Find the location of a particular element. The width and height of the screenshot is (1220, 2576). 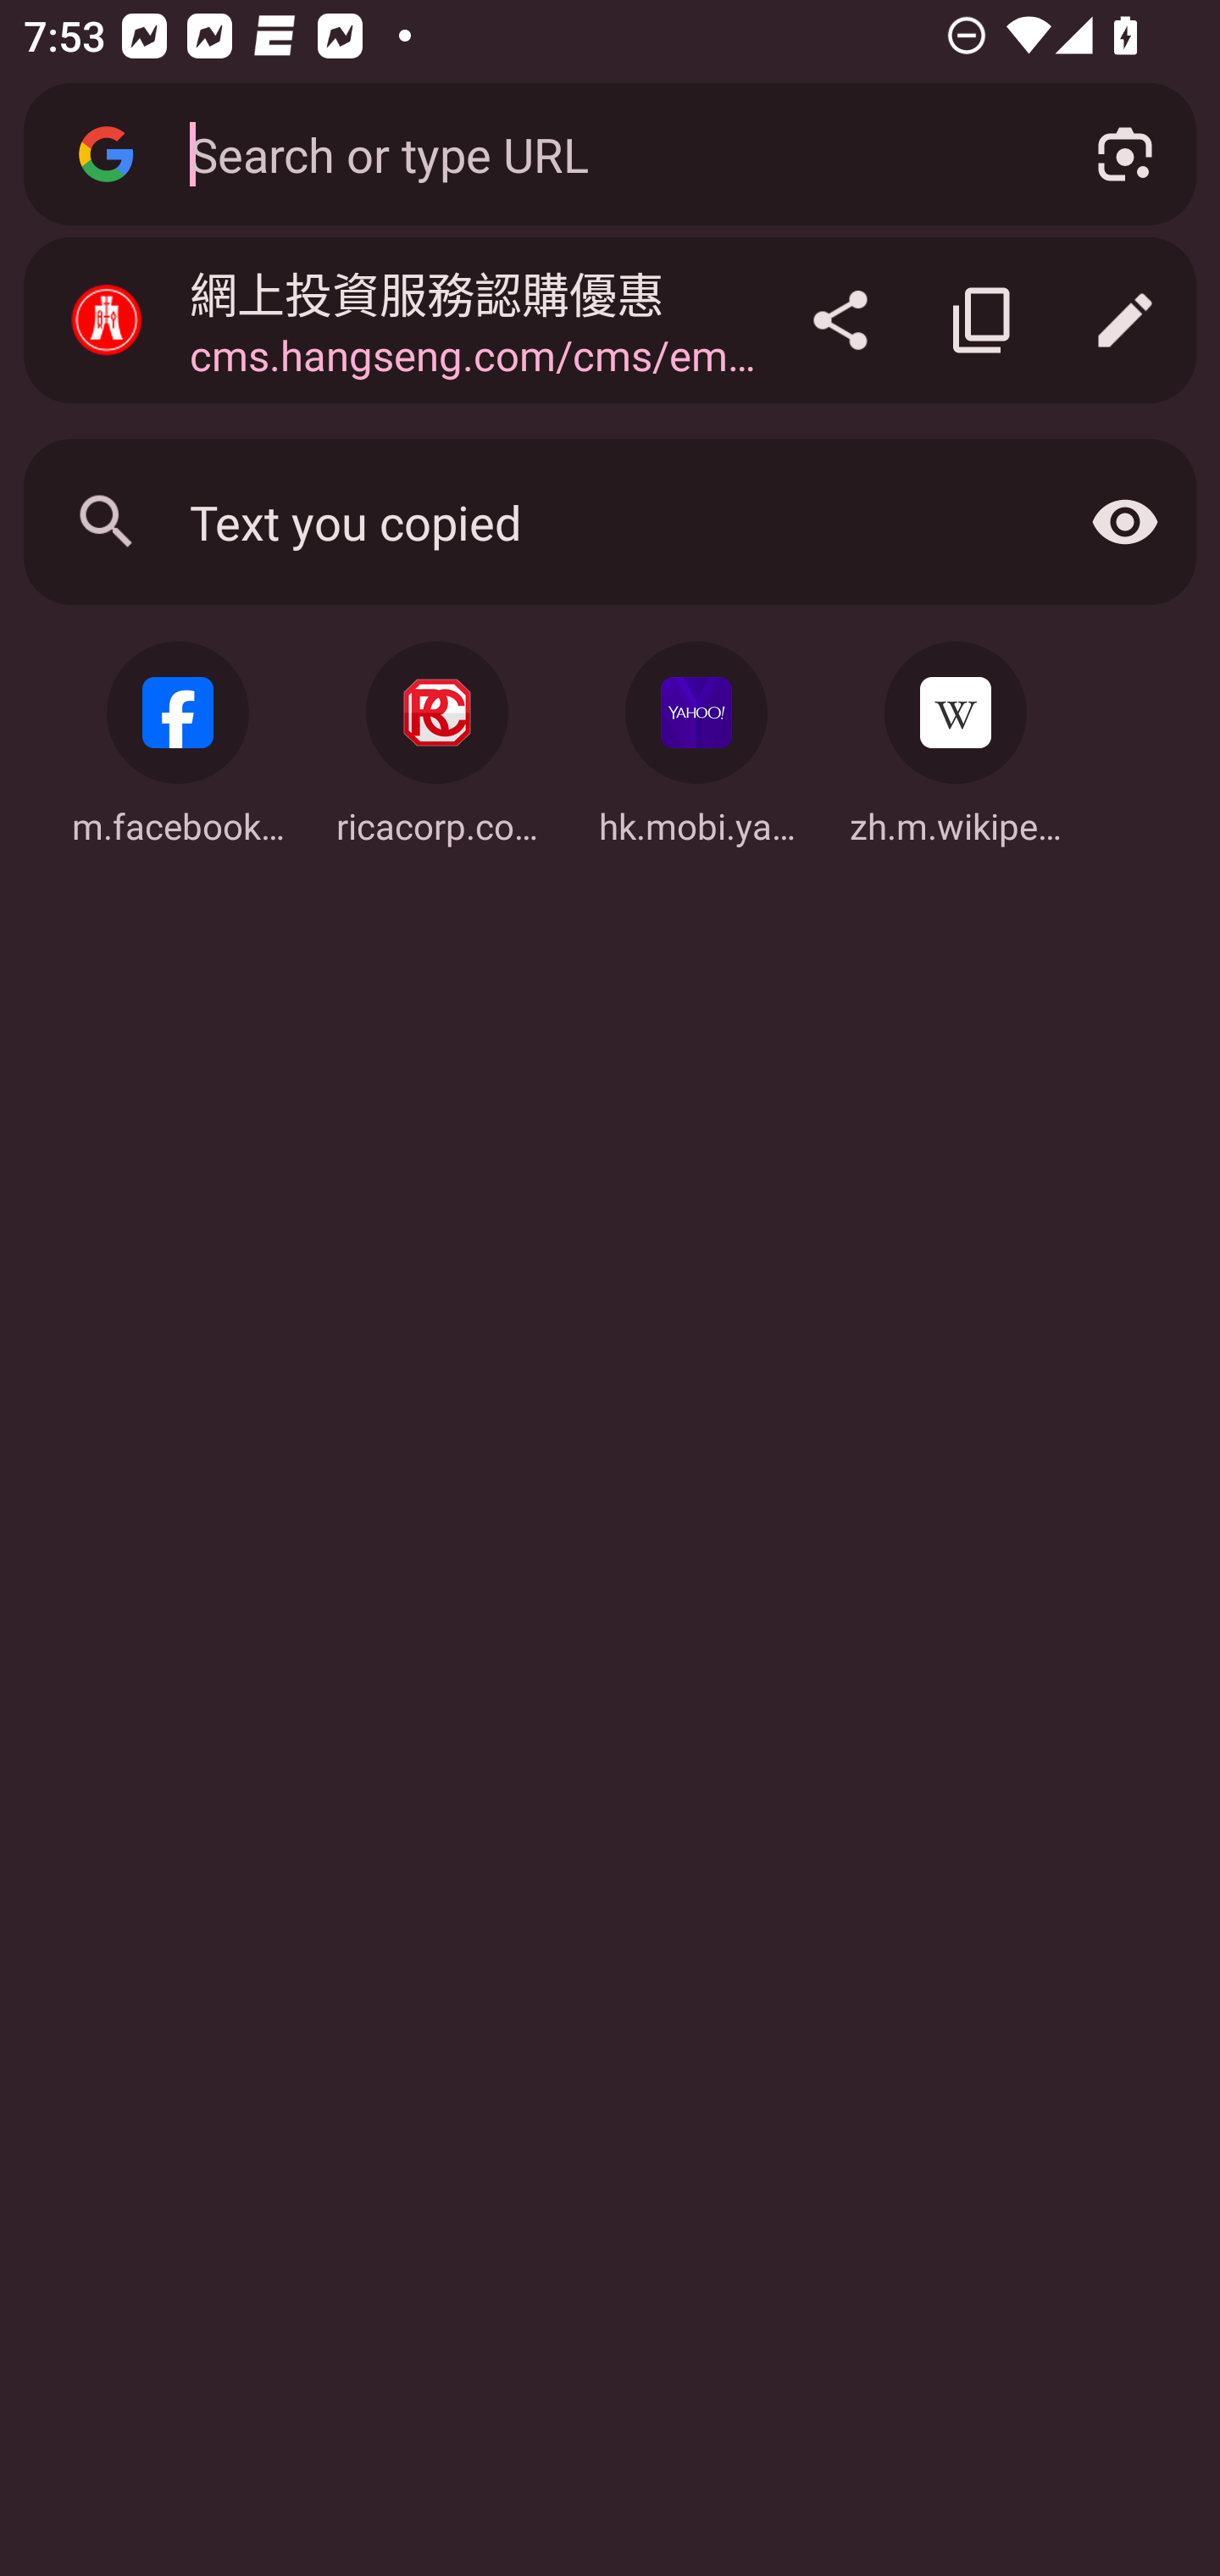

Search or type URL is located at coordinates (604, 153).